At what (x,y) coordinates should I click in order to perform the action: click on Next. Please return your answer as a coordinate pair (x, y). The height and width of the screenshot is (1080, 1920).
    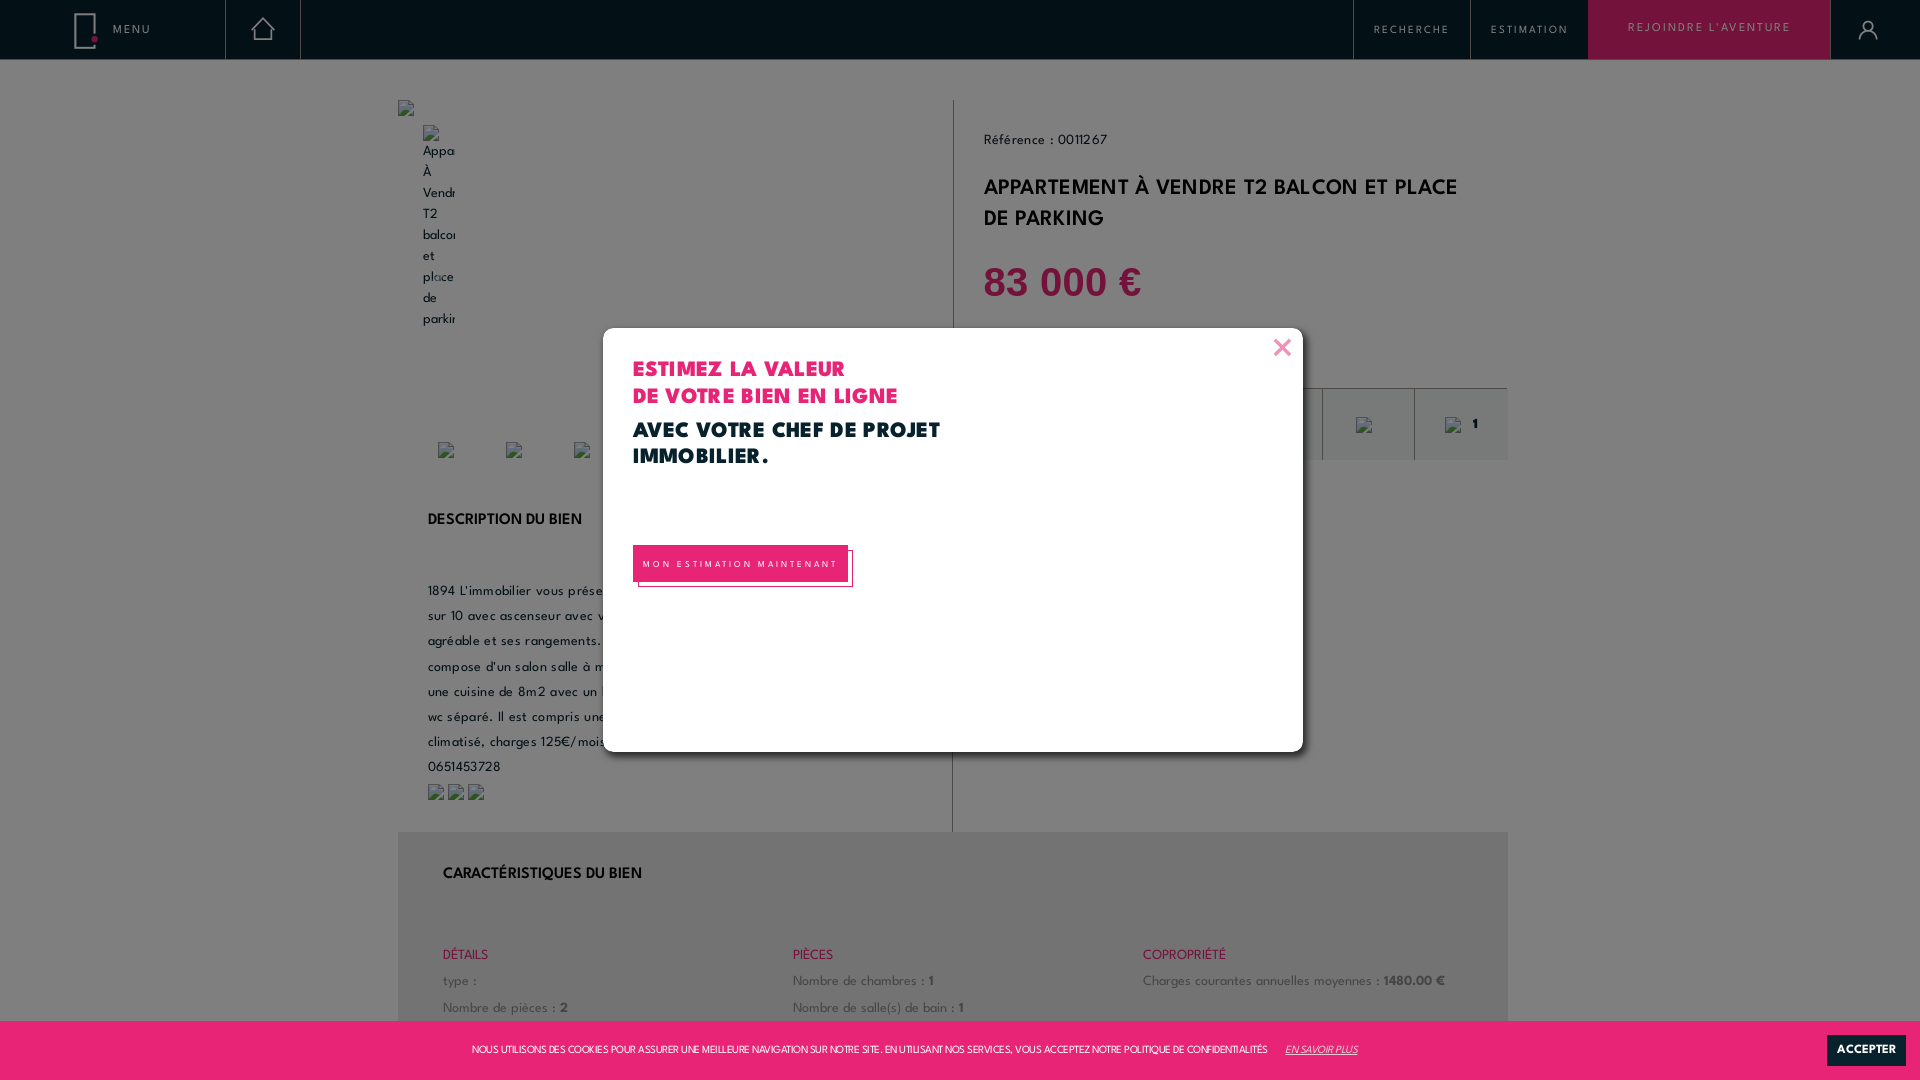
    Looking at the image, I should click on (910, 280).